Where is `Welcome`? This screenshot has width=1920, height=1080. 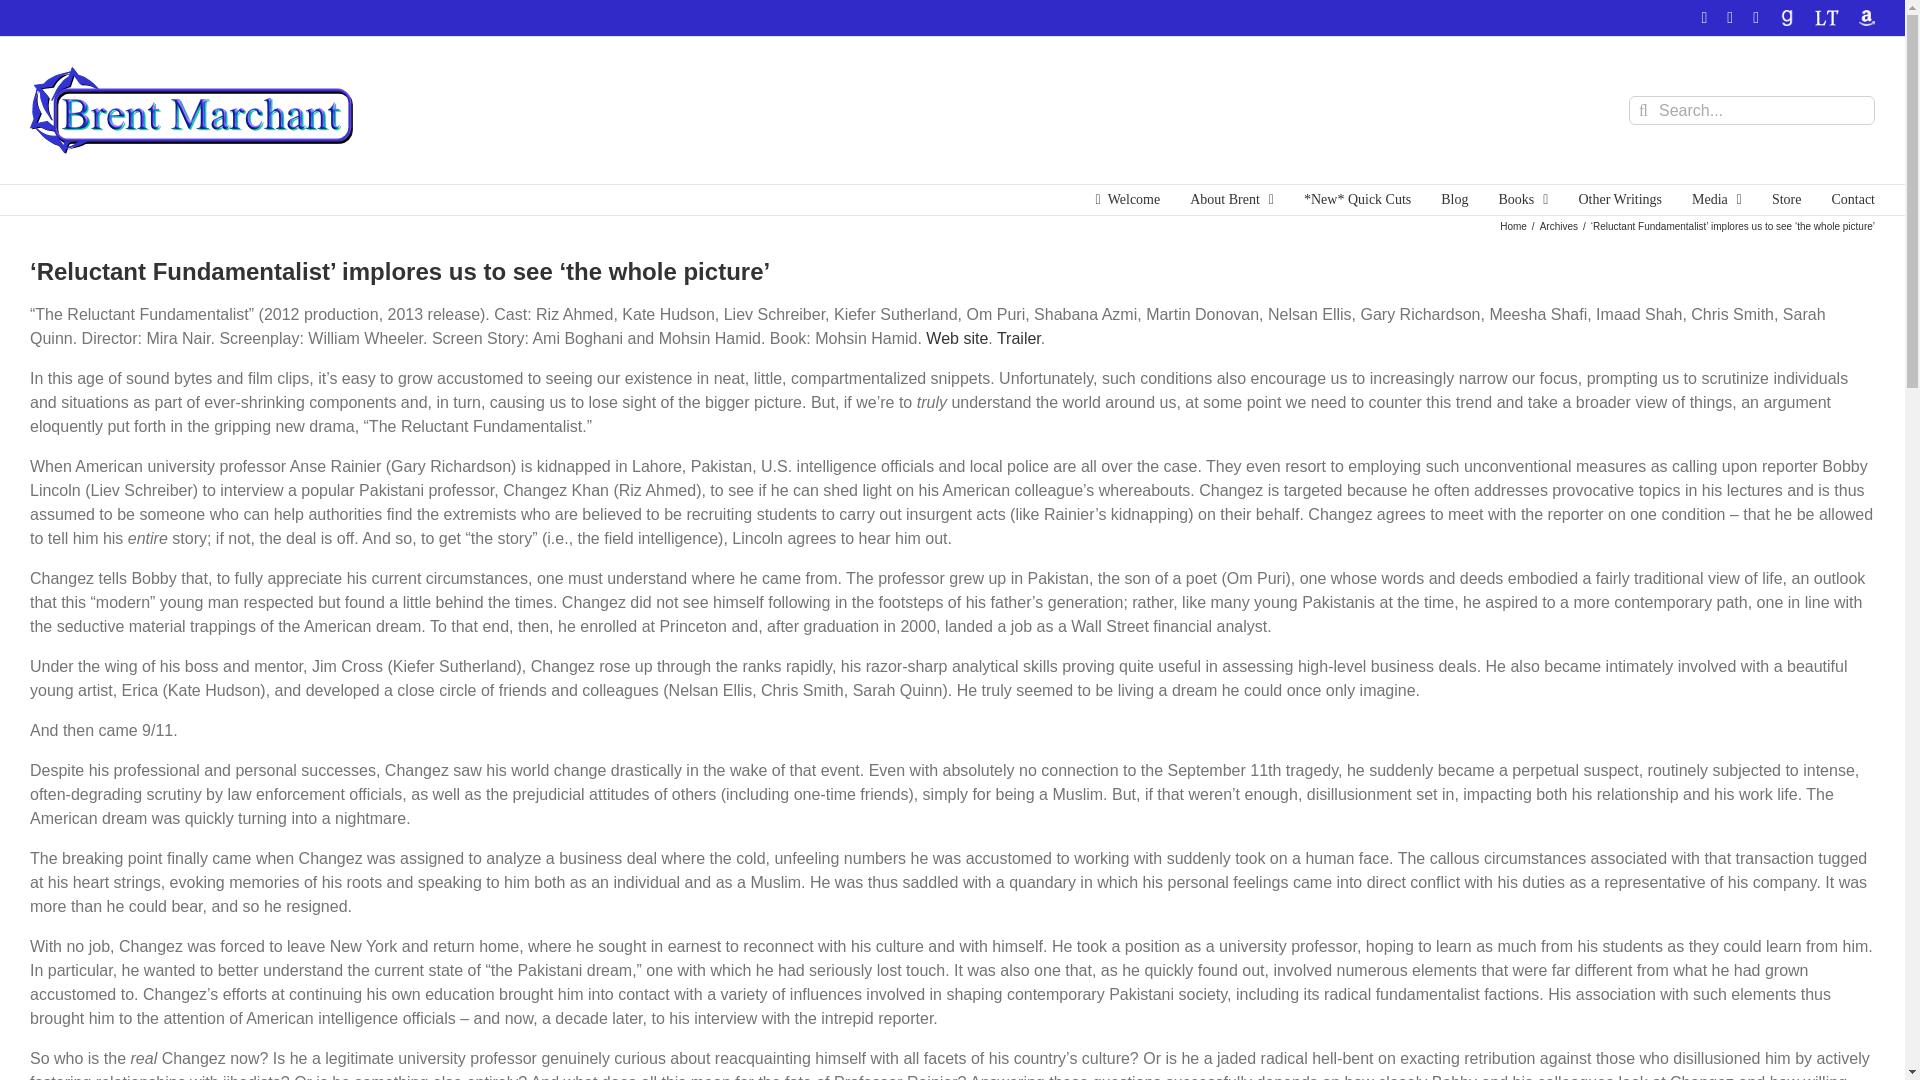 Welcome is located at coordinates (1128, 199).